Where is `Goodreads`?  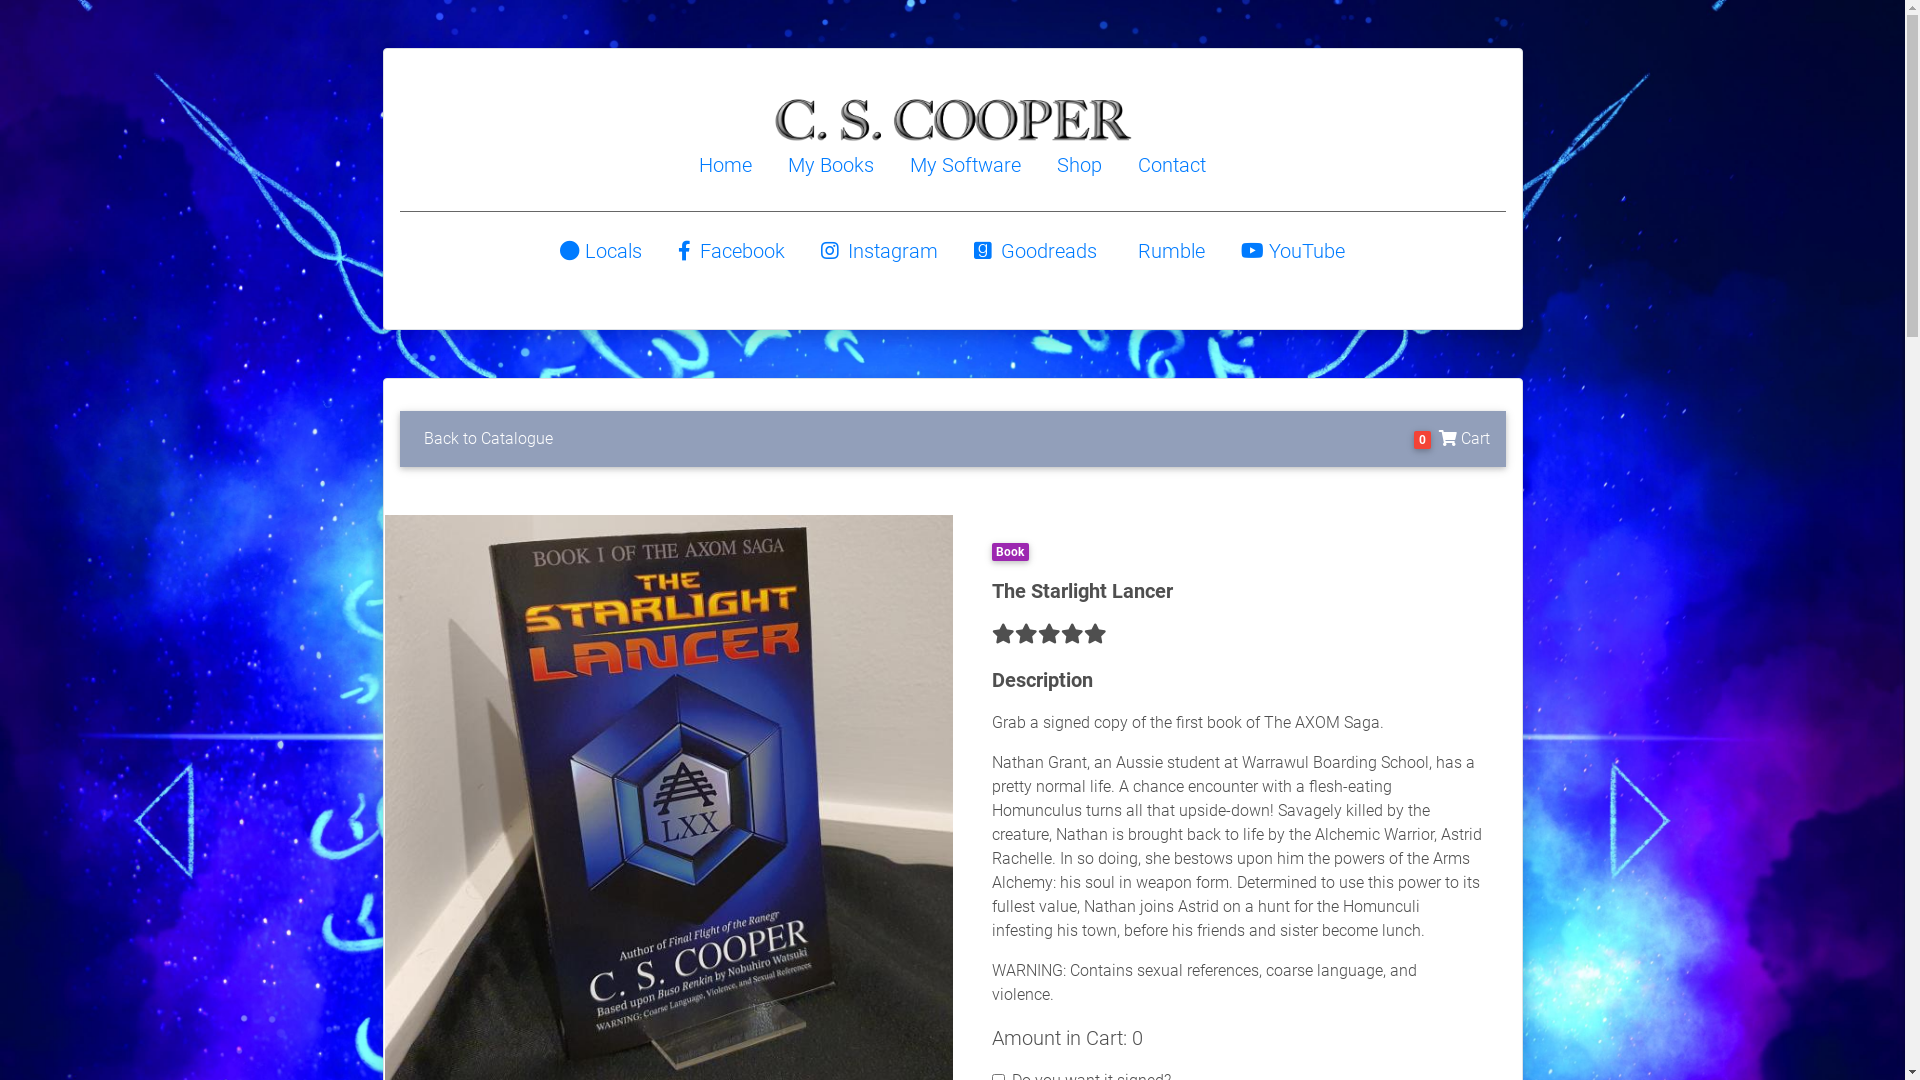
Goodreads is located at coordinates (1036, 251).